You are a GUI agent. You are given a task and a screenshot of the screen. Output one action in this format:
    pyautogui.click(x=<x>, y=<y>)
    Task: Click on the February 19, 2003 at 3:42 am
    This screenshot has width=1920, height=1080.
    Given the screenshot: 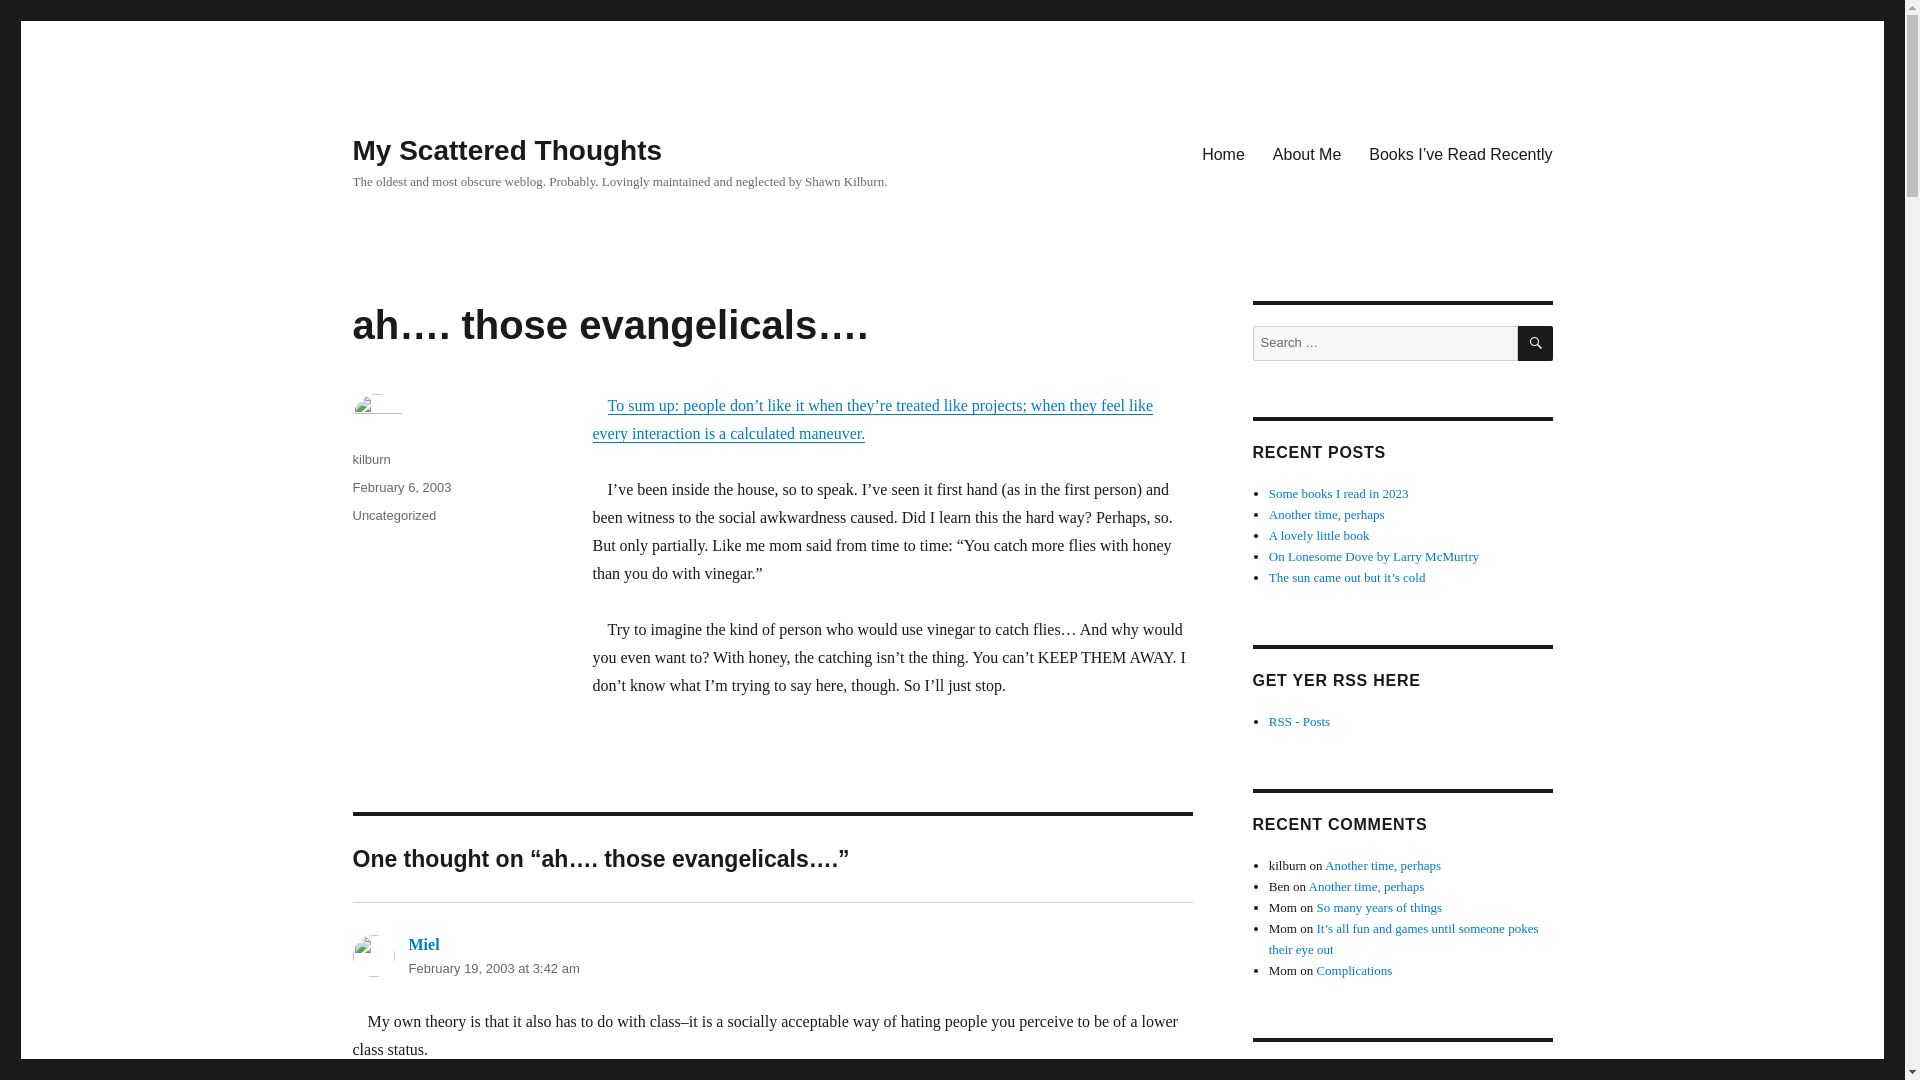 What is the action you would take?
    pyautogui.click(x=493, y=968)
    